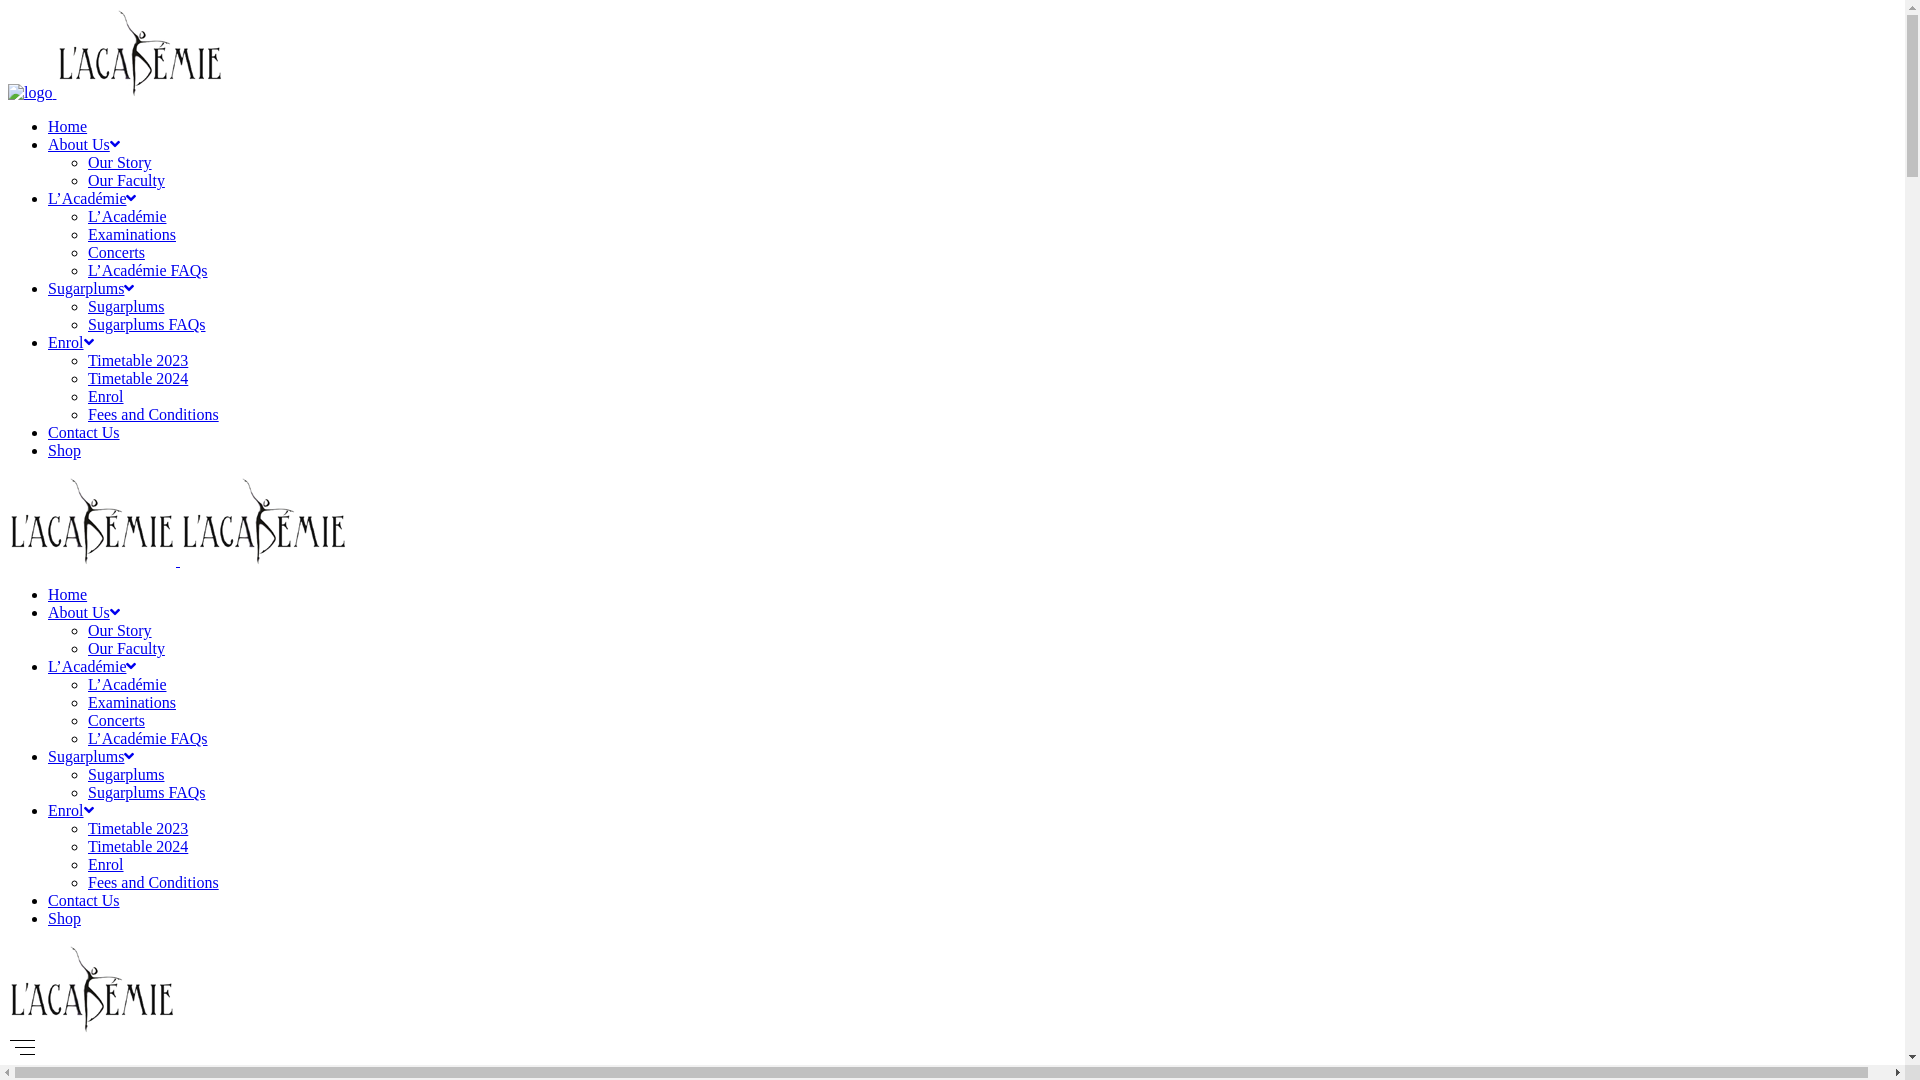 The height and width of the screenshot is (1080, 1920). Describe the element at coordinates (64, 918) in the screenshot. I see `Shop` at that location.